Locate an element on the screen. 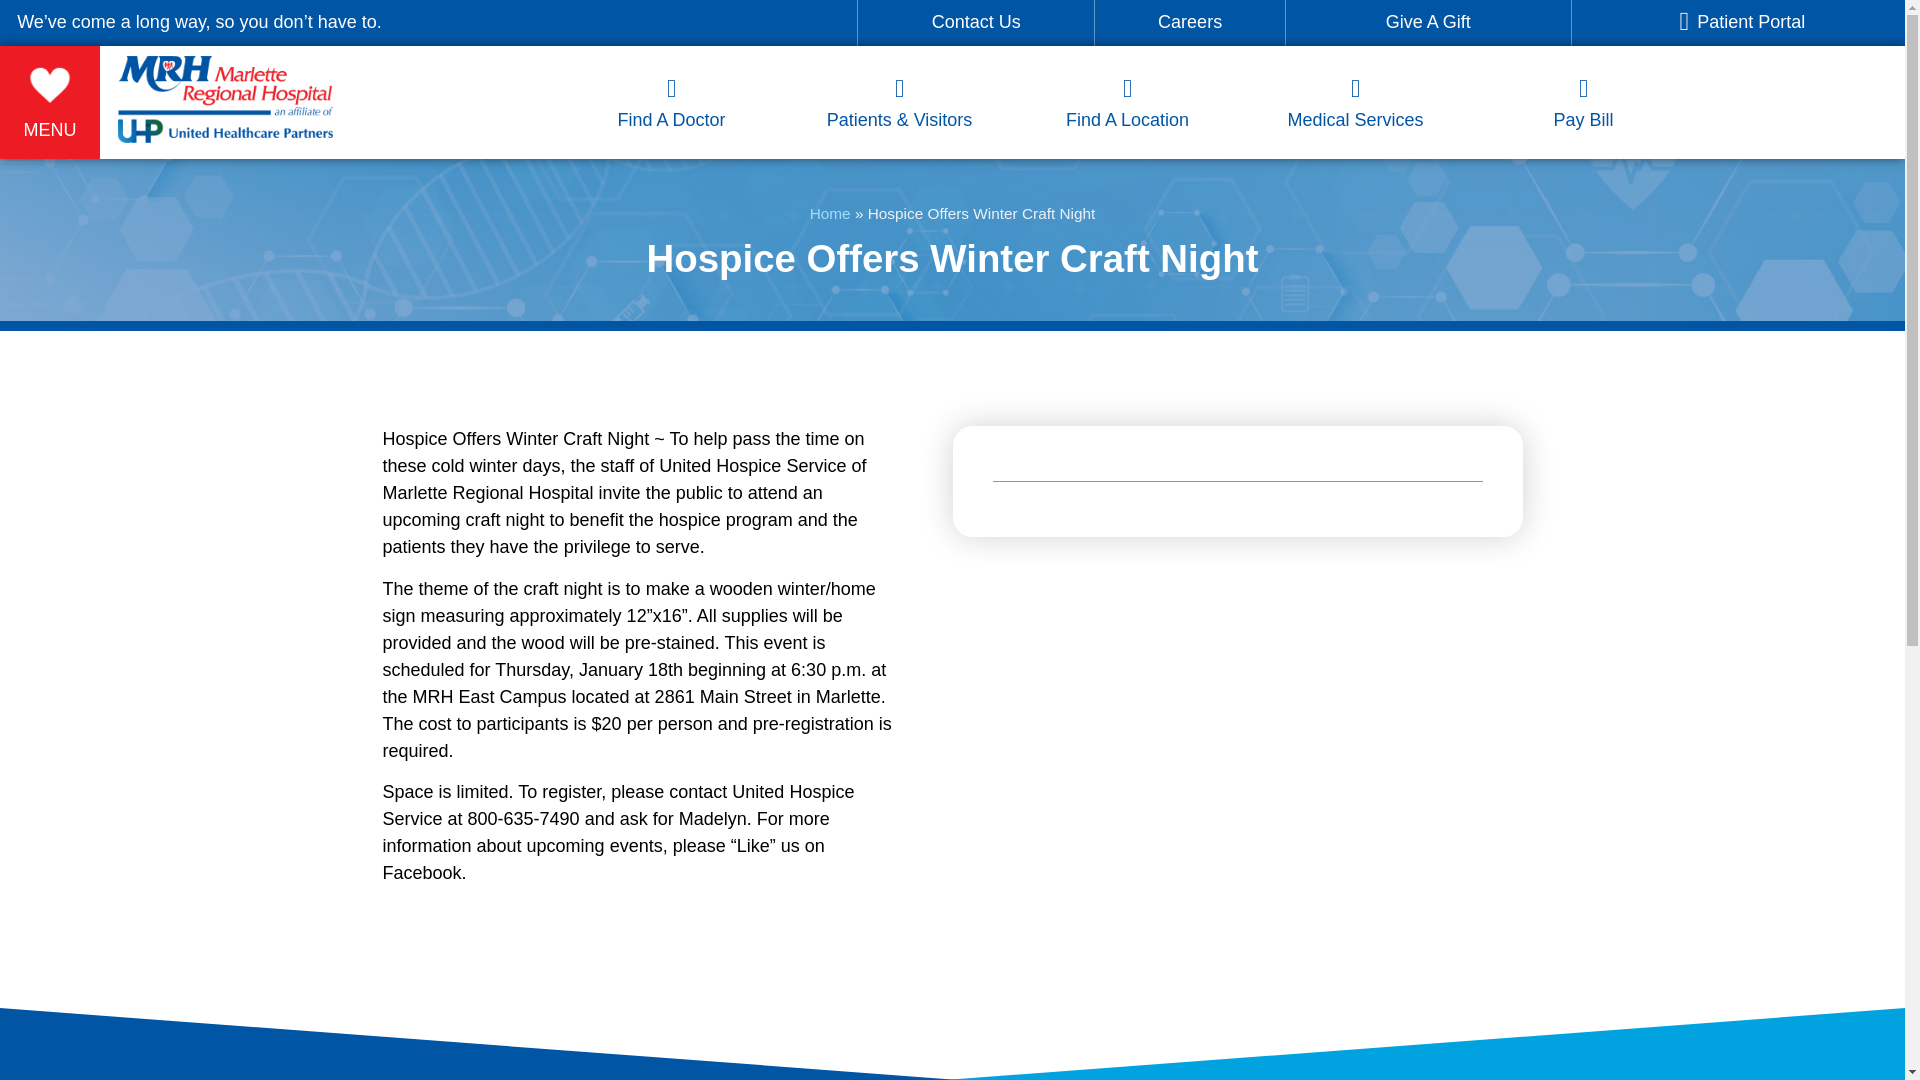  Careers is located at coordinates (1189, 22).